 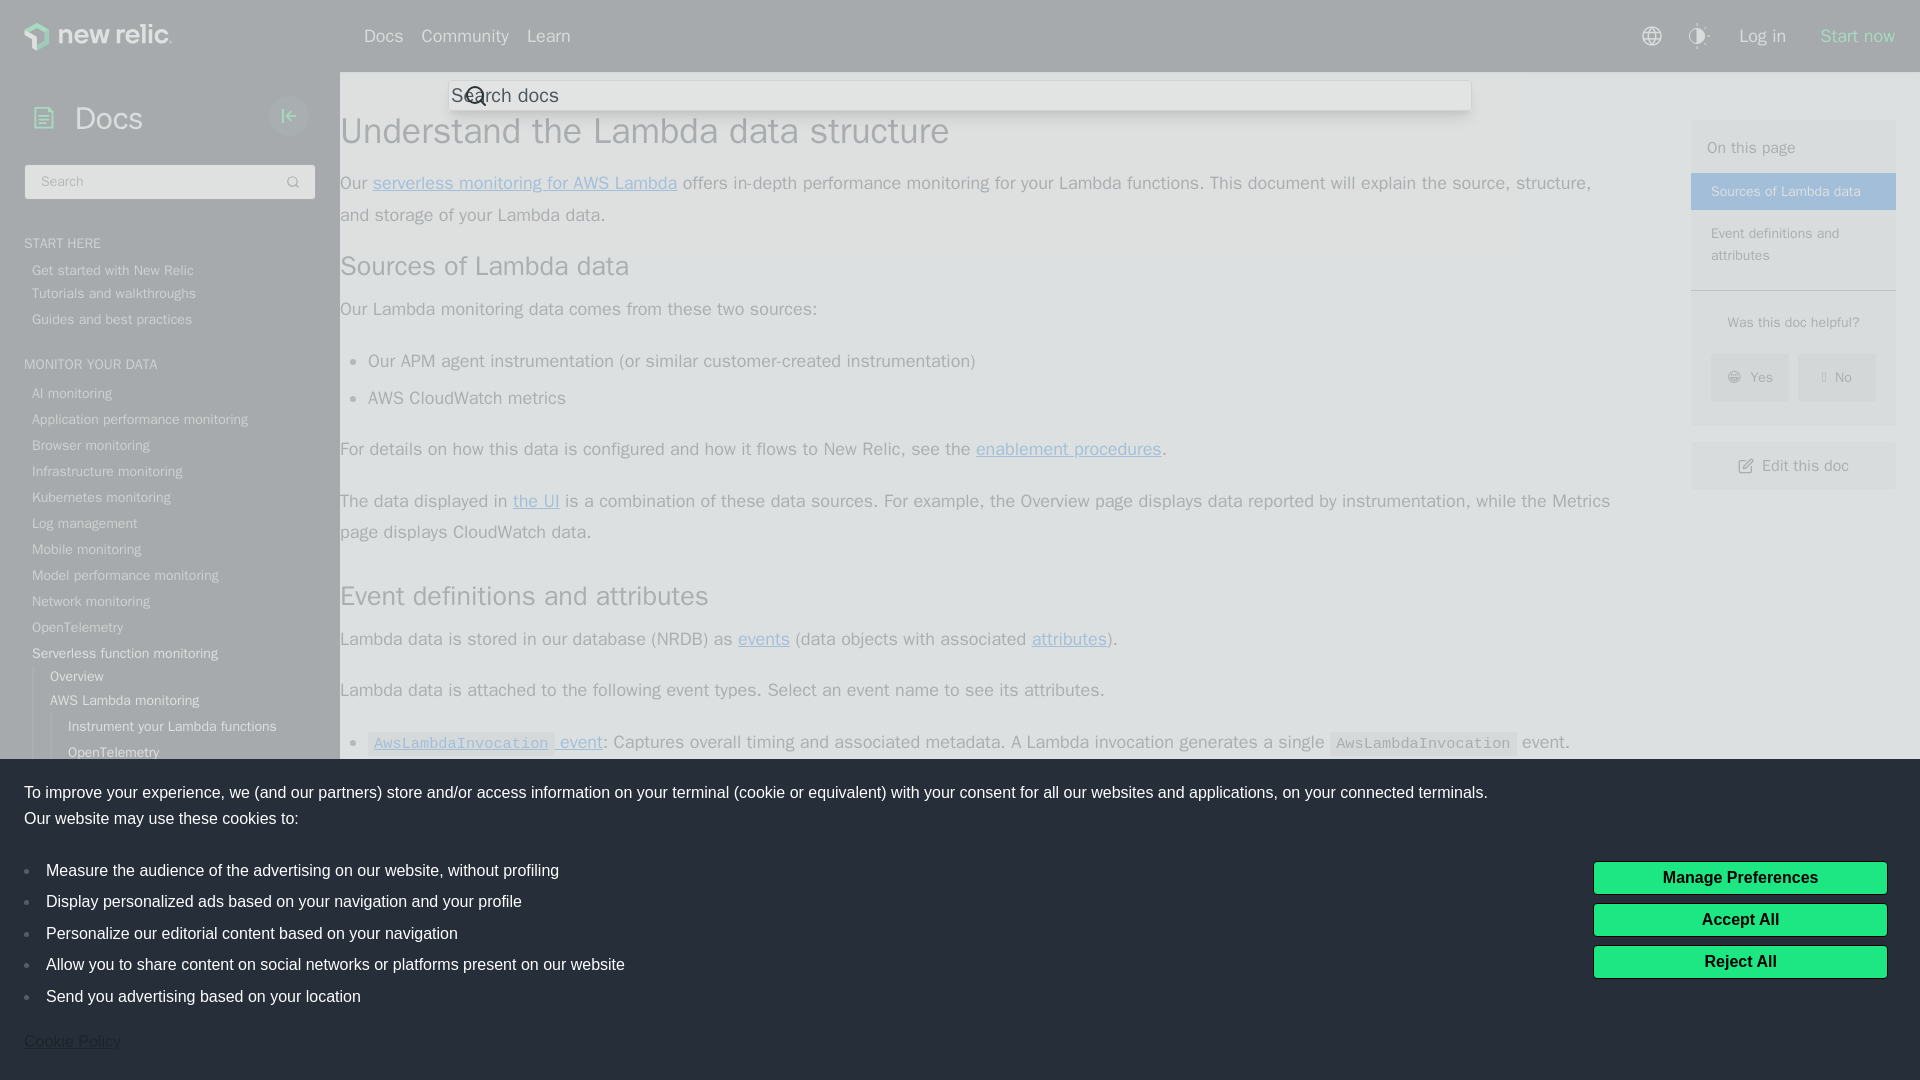 What do you see at coordinates (1740, 960) in the screenshot?
I see `Reject All` at bounding box center [1740, 960].